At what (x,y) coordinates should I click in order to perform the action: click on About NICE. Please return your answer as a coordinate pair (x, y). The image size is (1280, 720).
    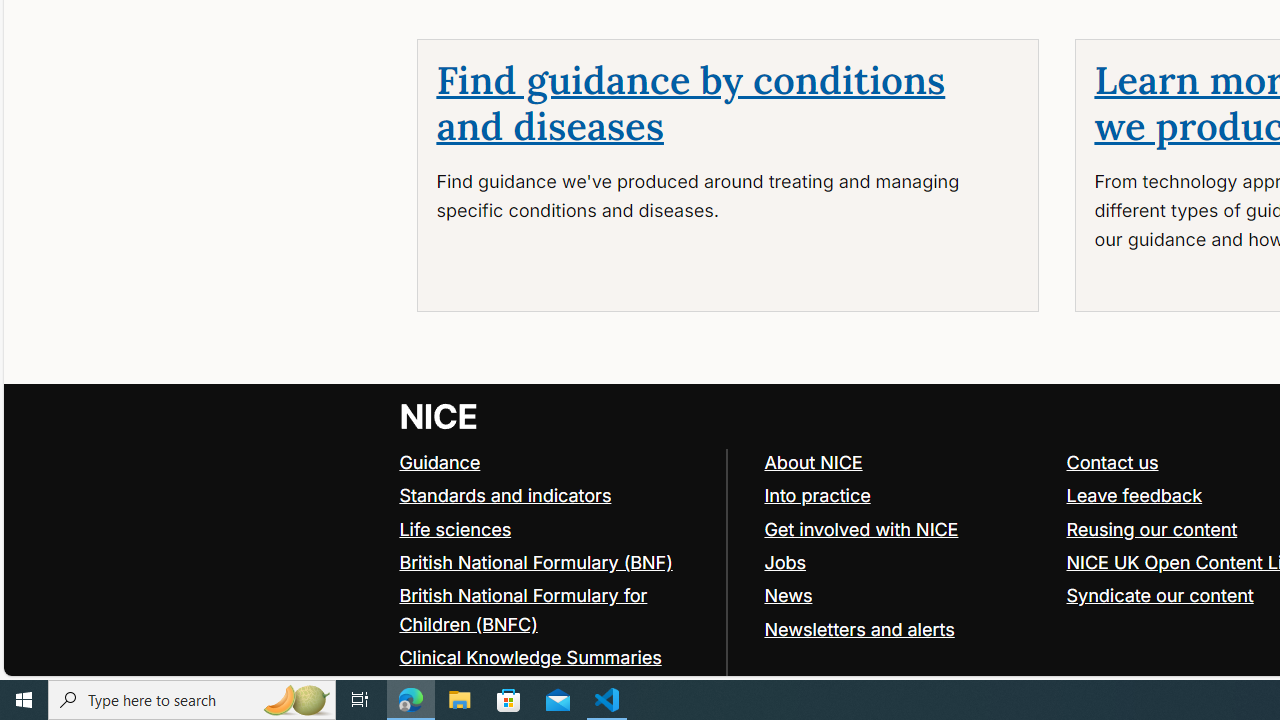
    Looking at the image, I should click on (813, 462).